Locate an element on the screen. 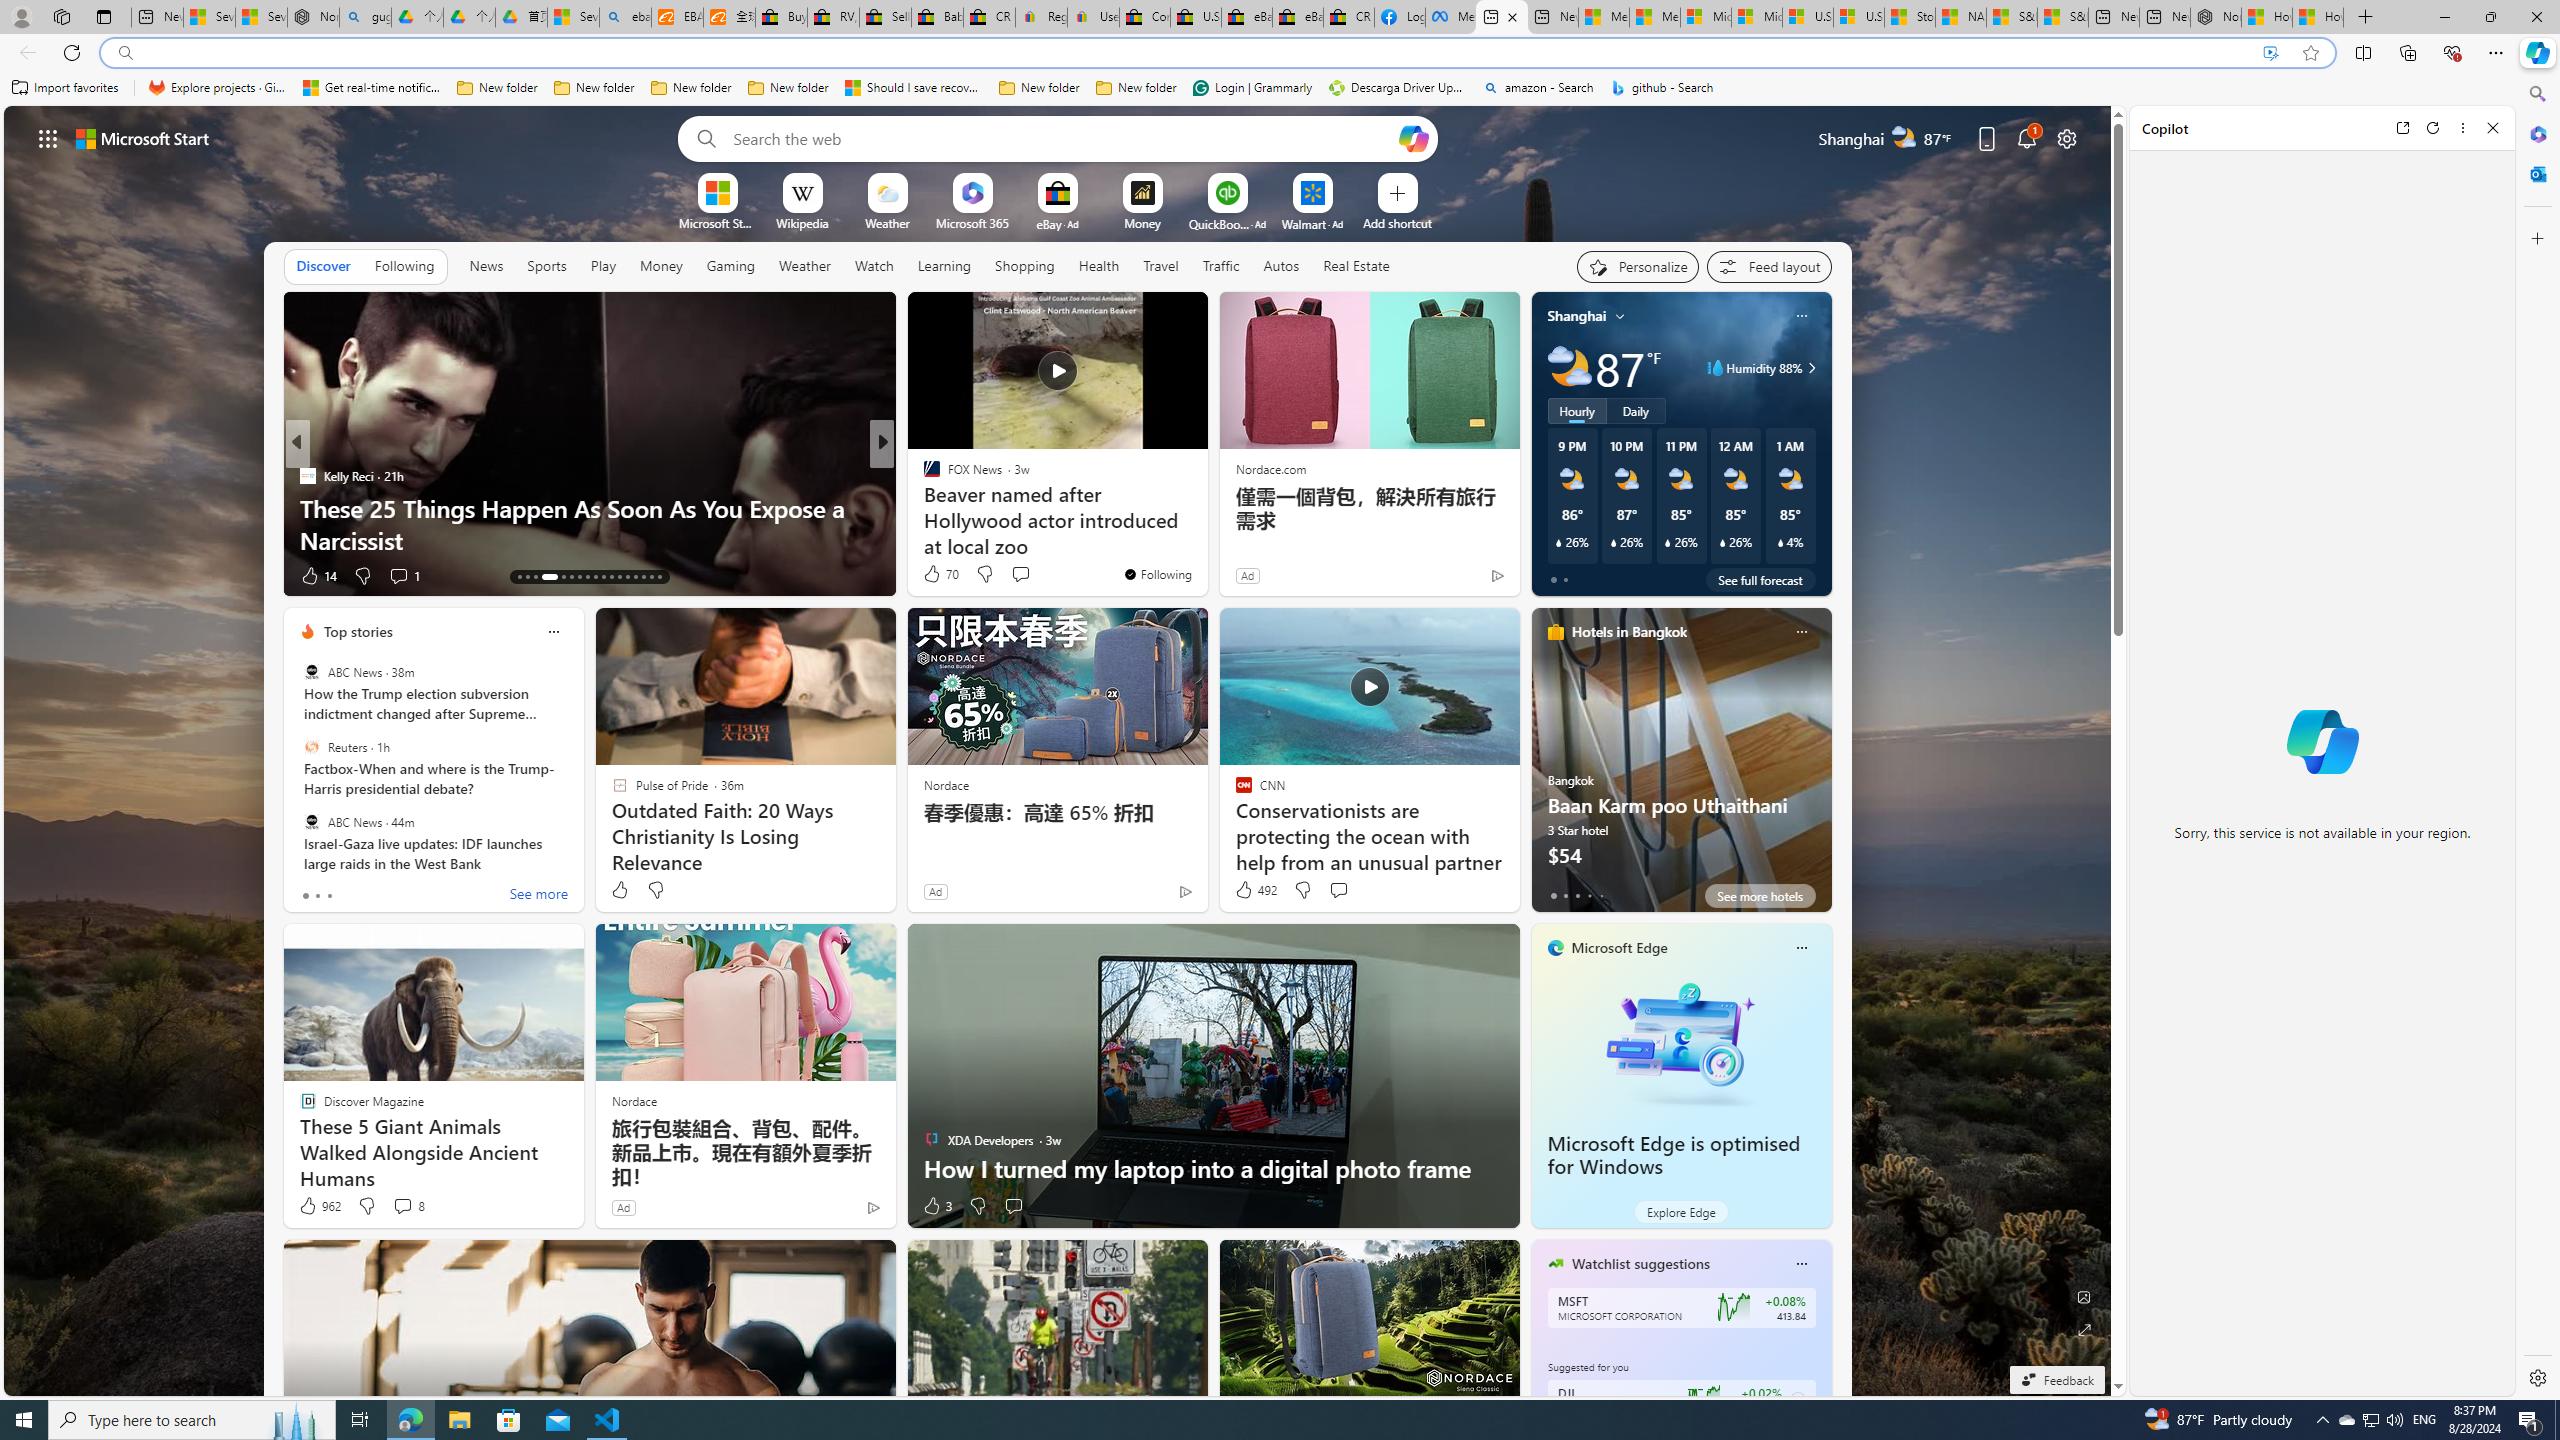 The height and width of the screenshot is (1440, 2560). BRAINY DOSE is located at coordinates (922, 476).